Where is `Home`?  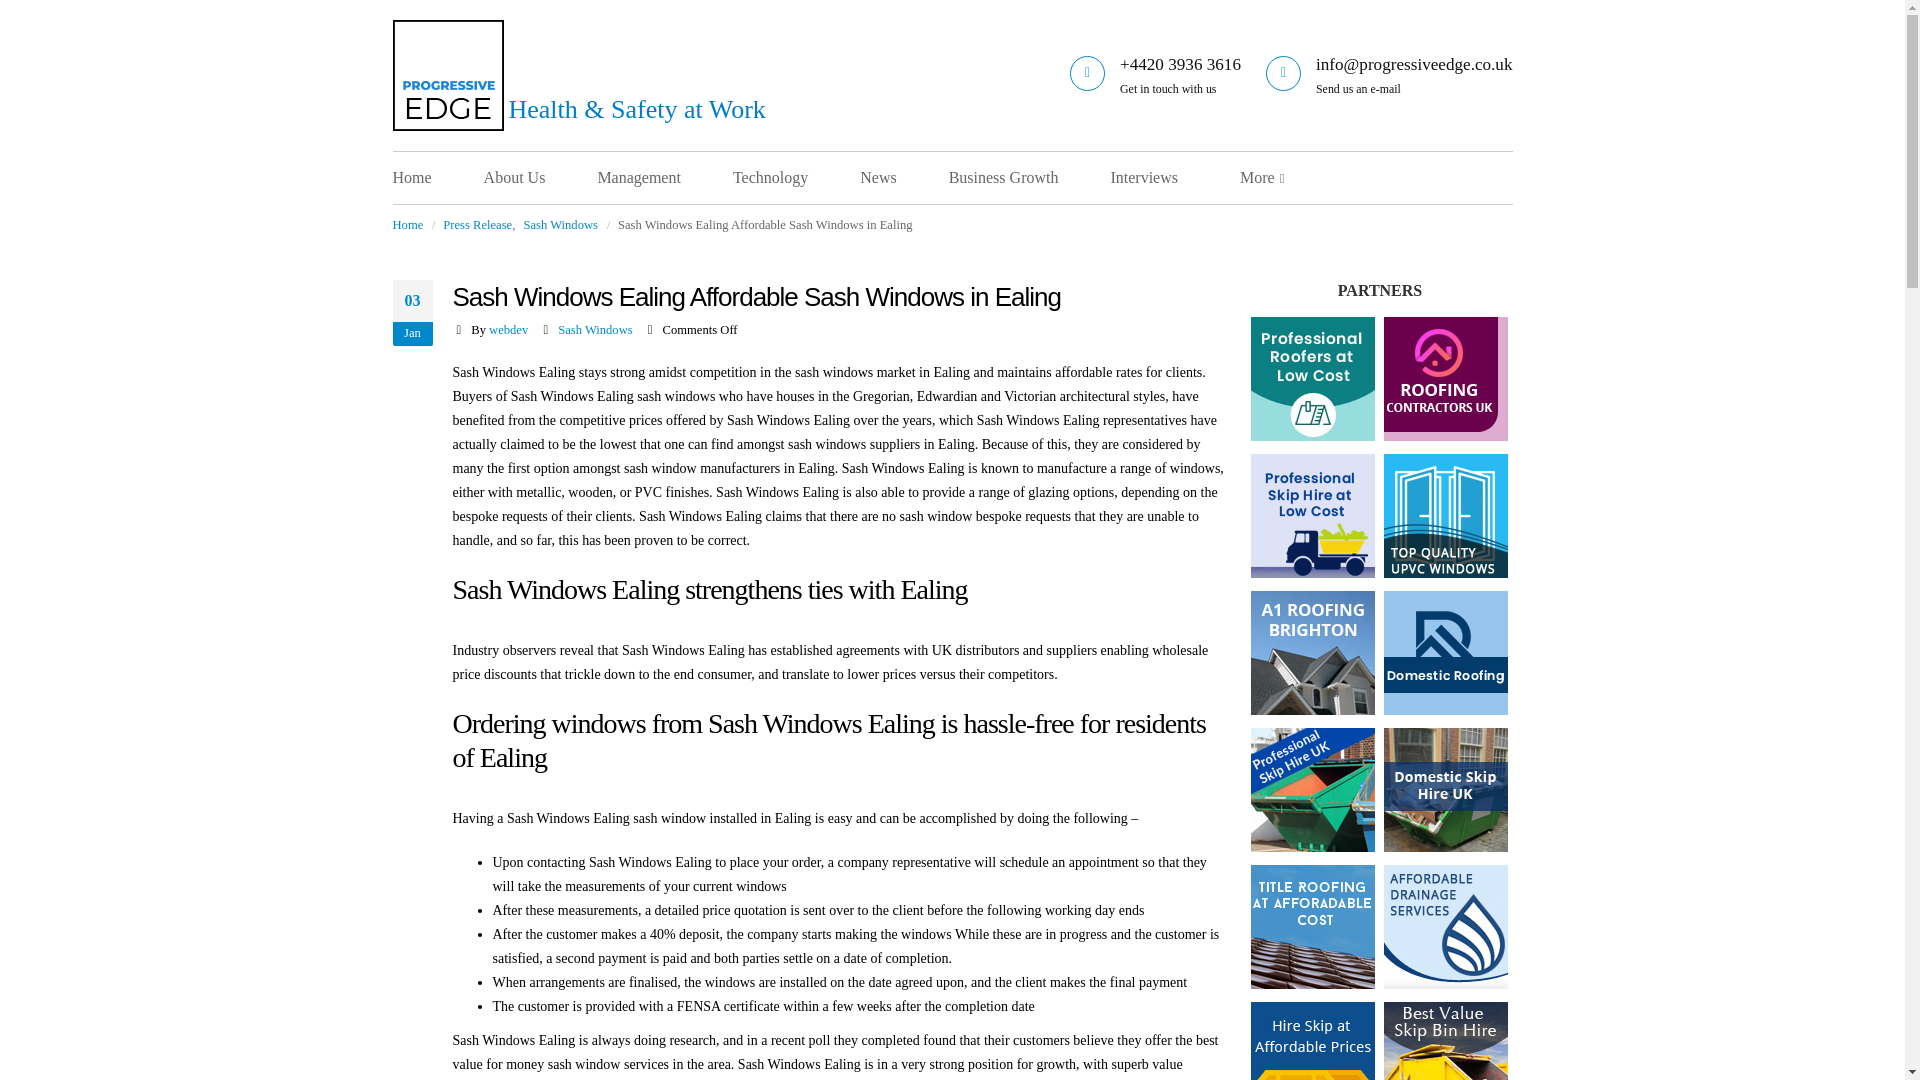 Home is located at coordinates (406, 224).